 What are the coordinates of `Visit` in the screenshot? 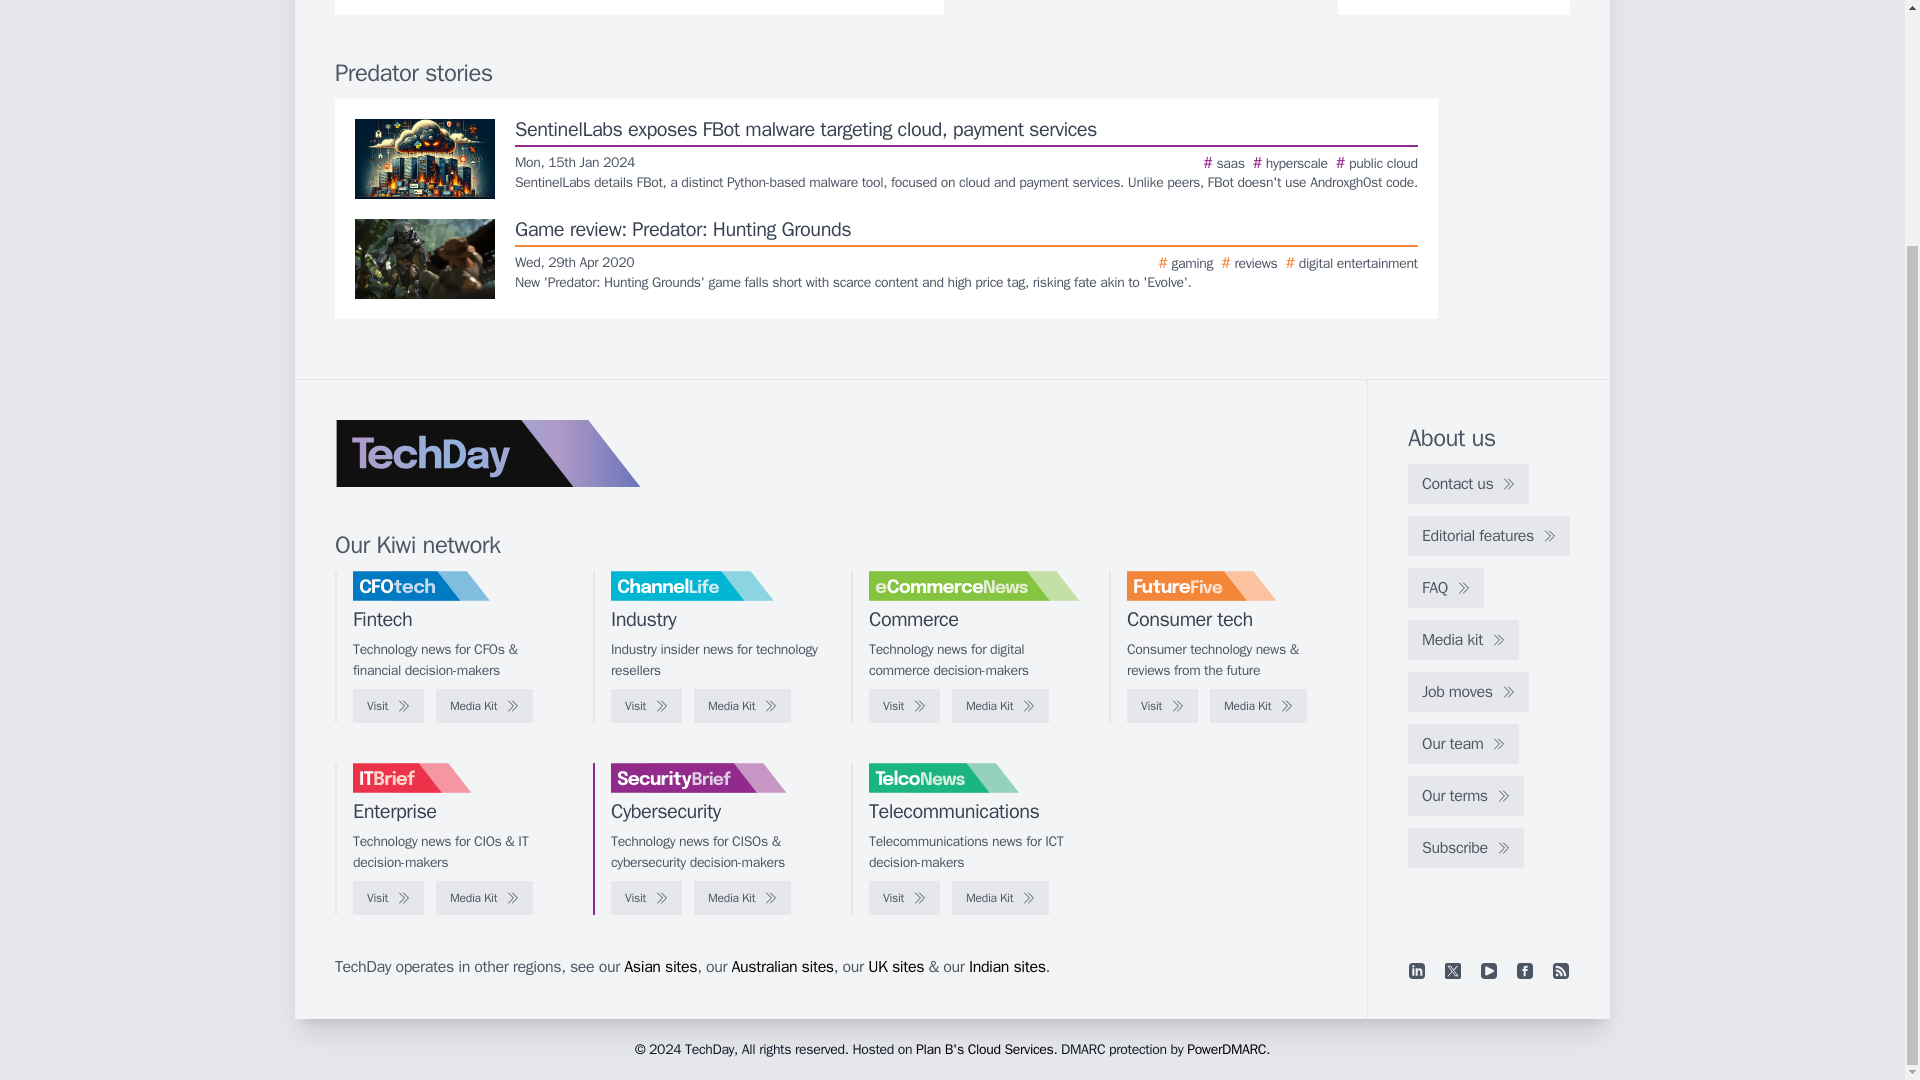 It's located at (904, 706).